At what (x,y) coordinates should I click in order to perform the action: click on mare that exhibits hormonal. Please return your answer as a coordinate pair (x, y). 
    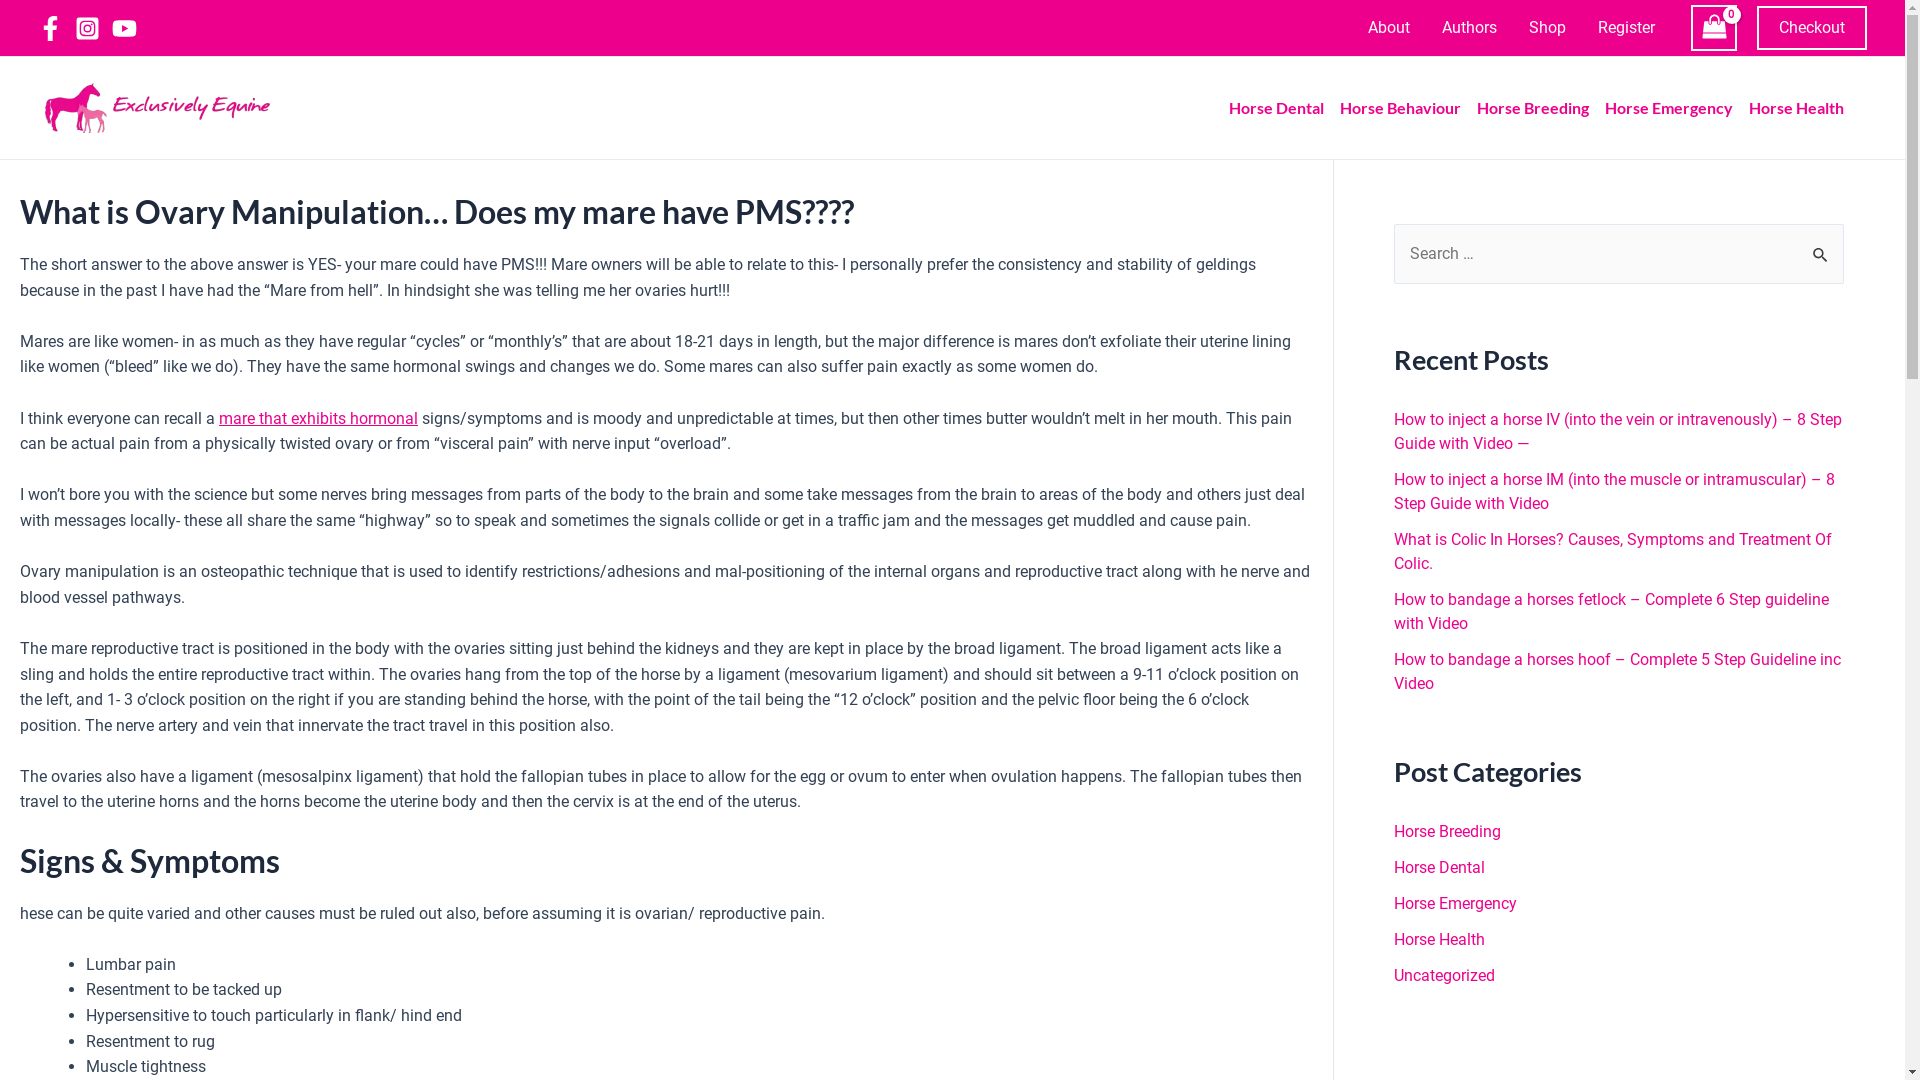
    Looking at the image, I should click on (318, 418).